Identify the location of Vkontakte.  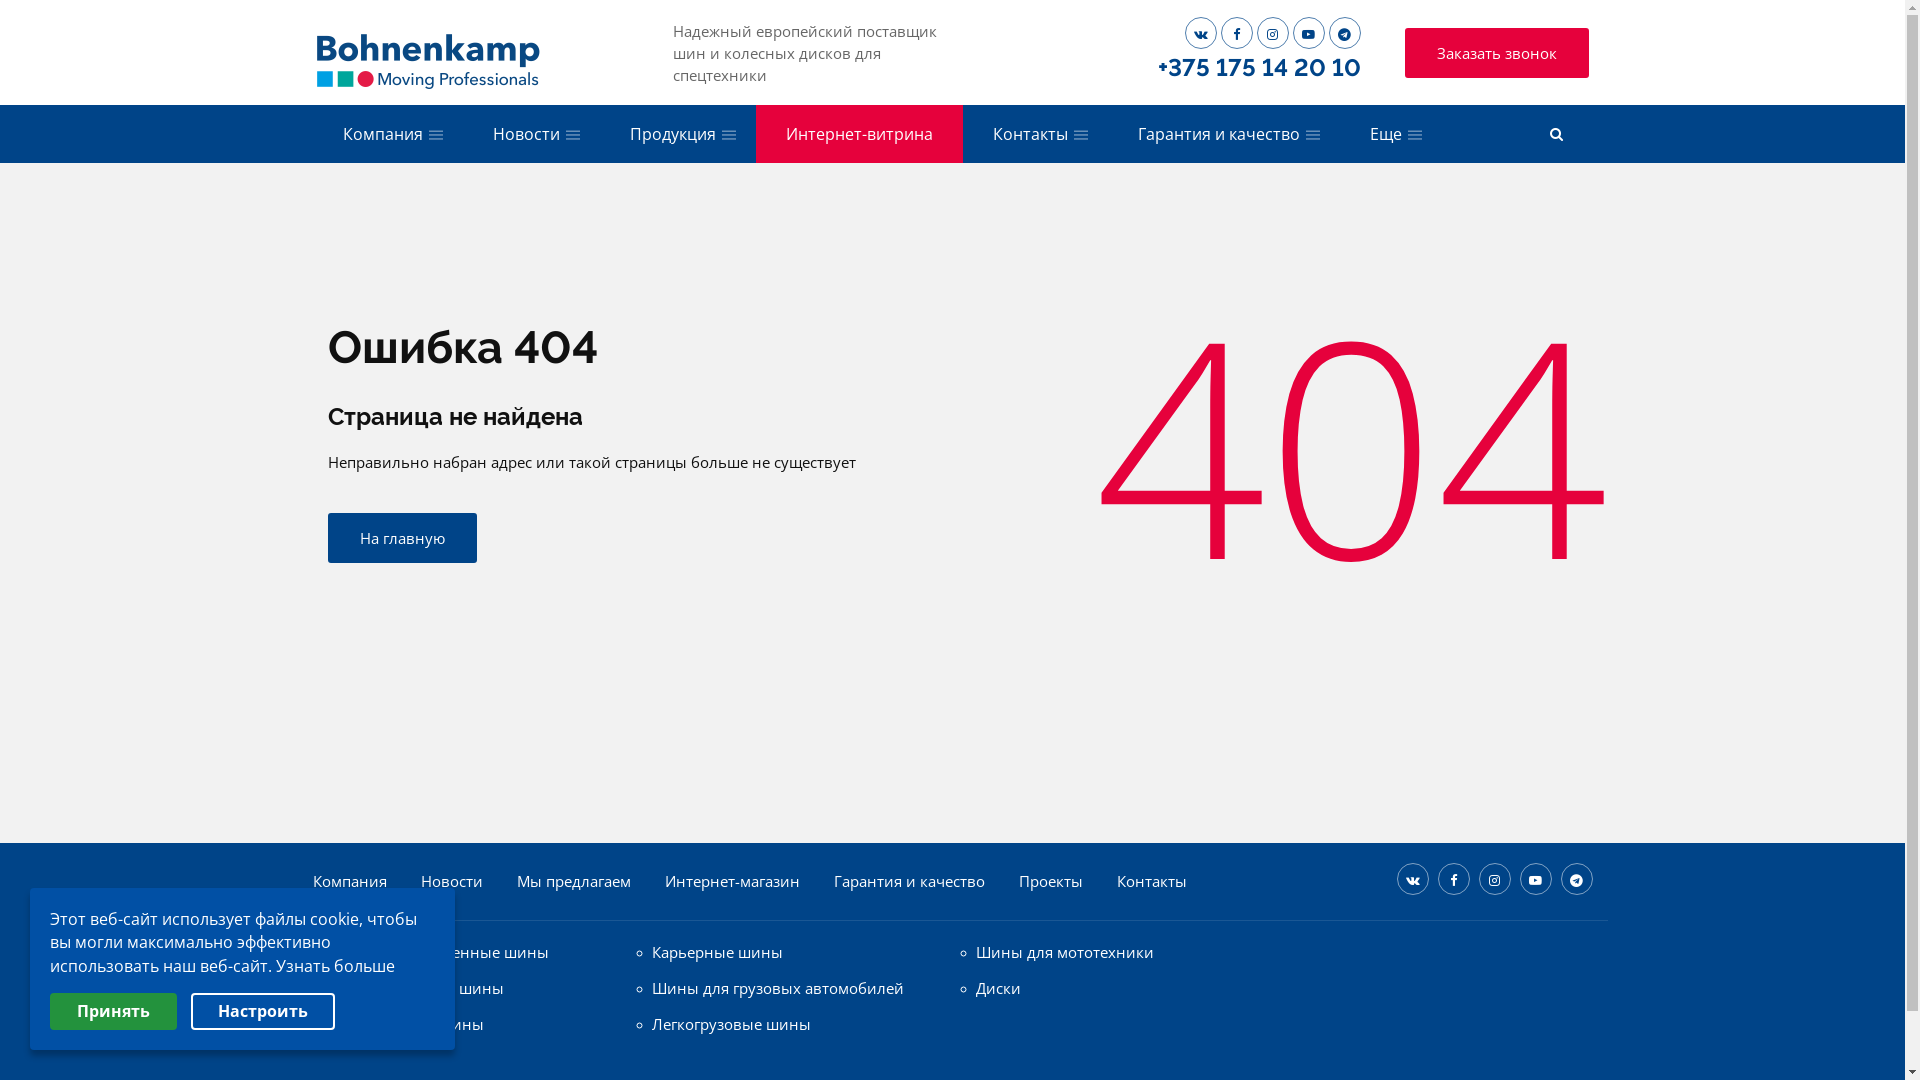
(1200, 33).